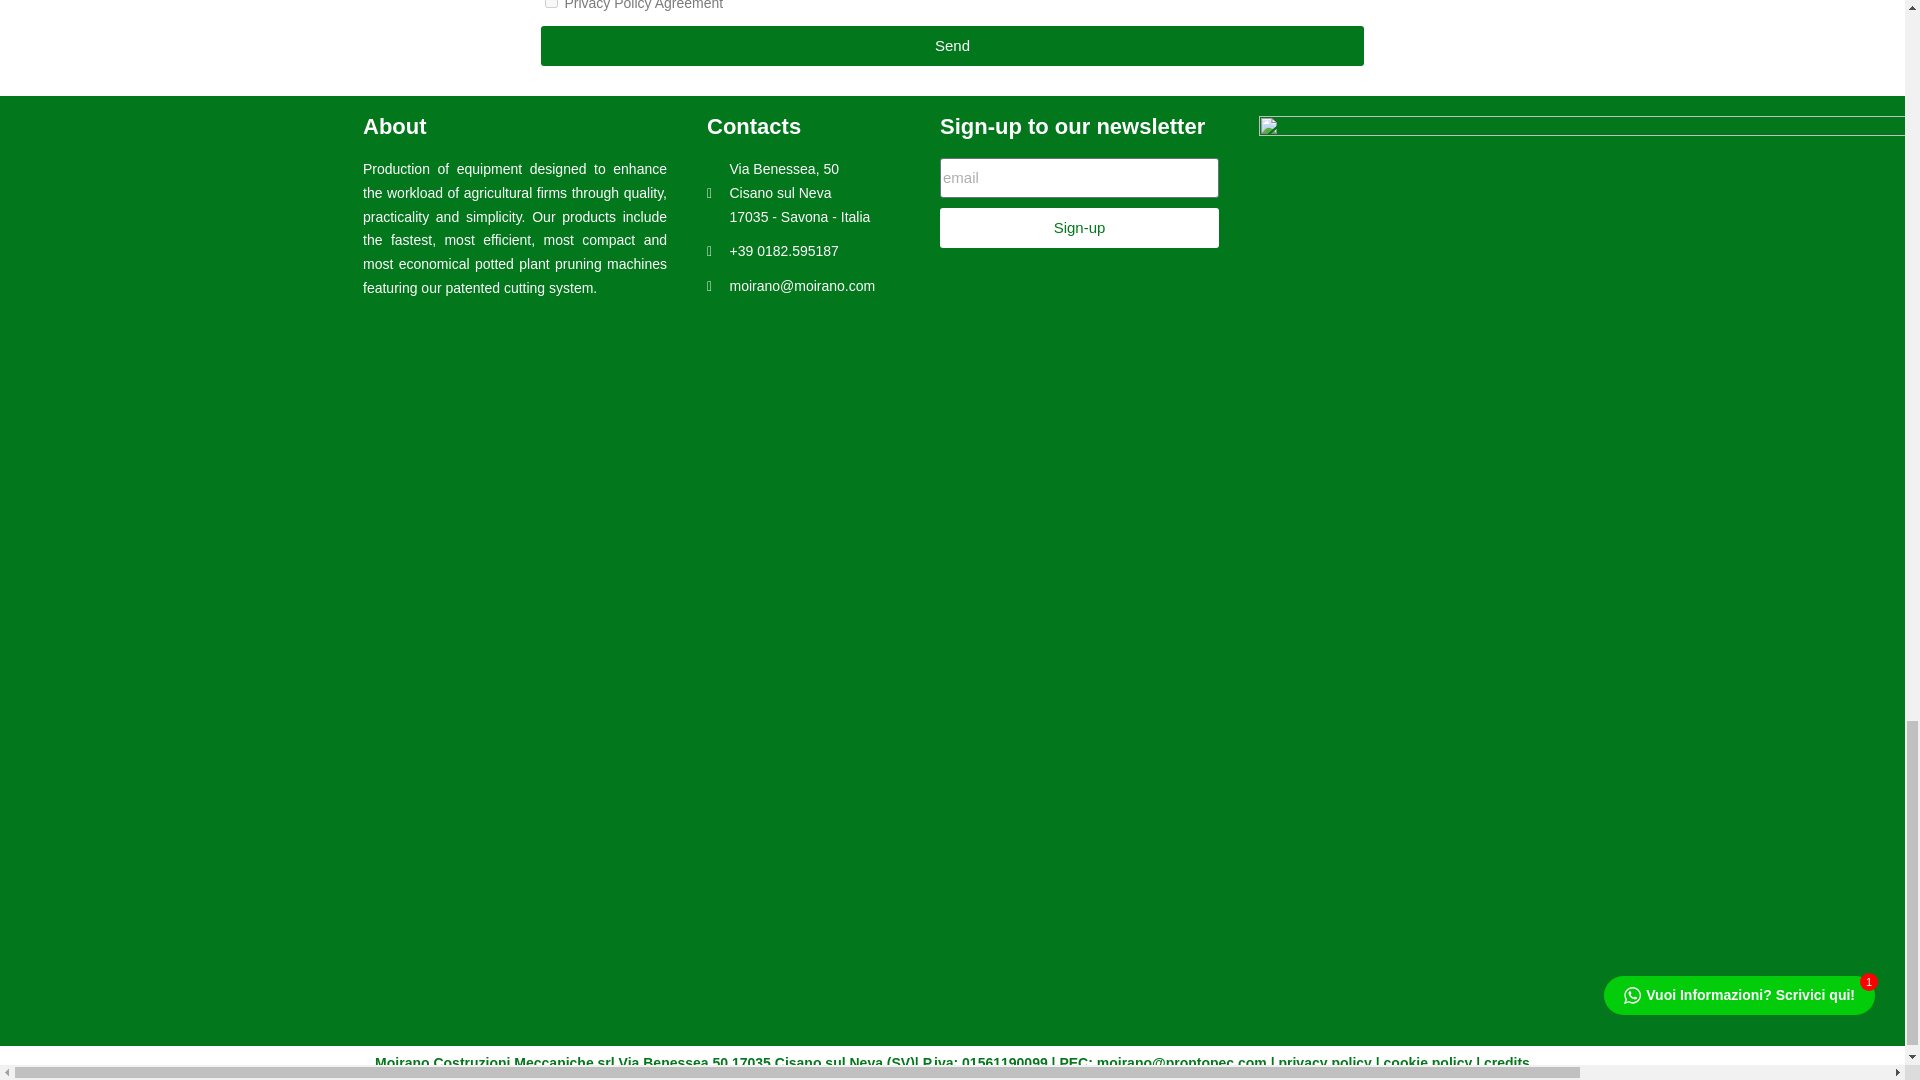 The height and width of the screenshot is (1080, 1920). I want to click on Privacy Policy Agreement, so click(550, 4).